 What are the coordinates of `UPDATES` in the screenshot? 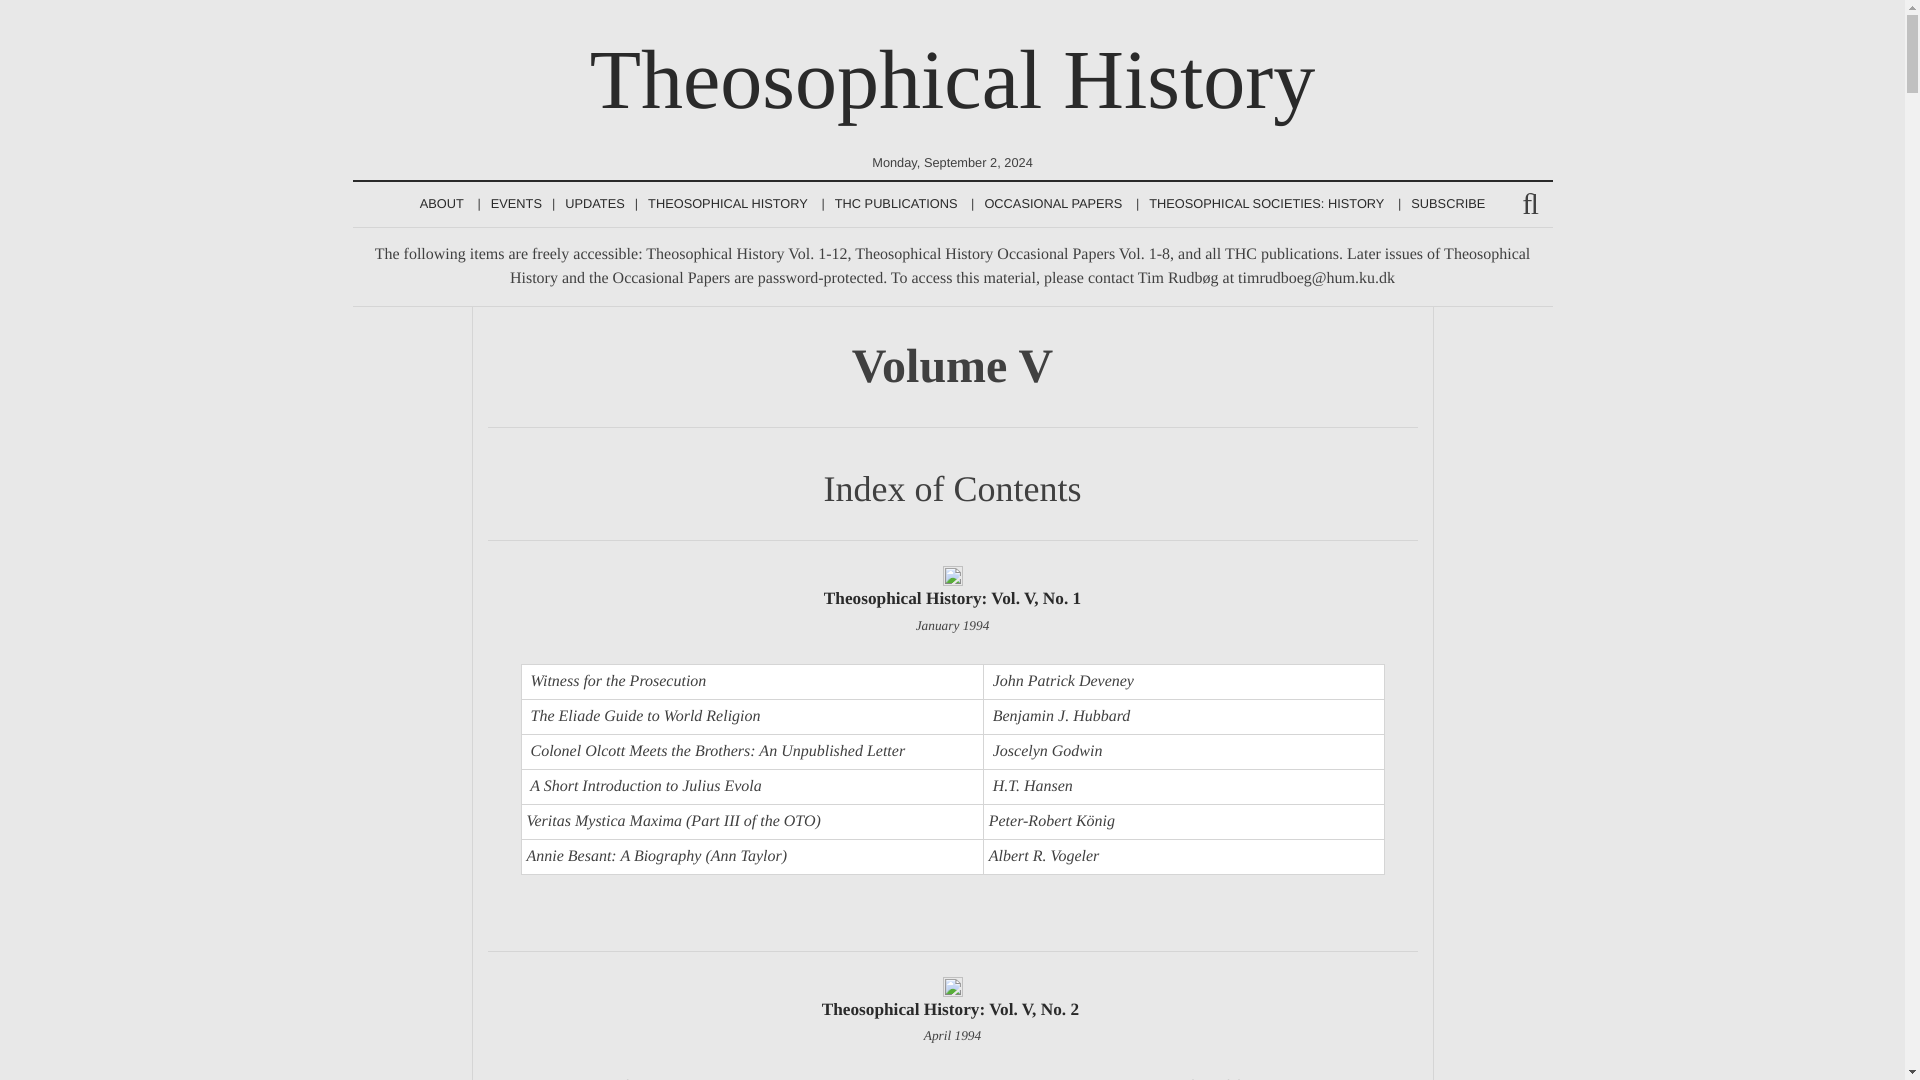 It's located at (594, 204).